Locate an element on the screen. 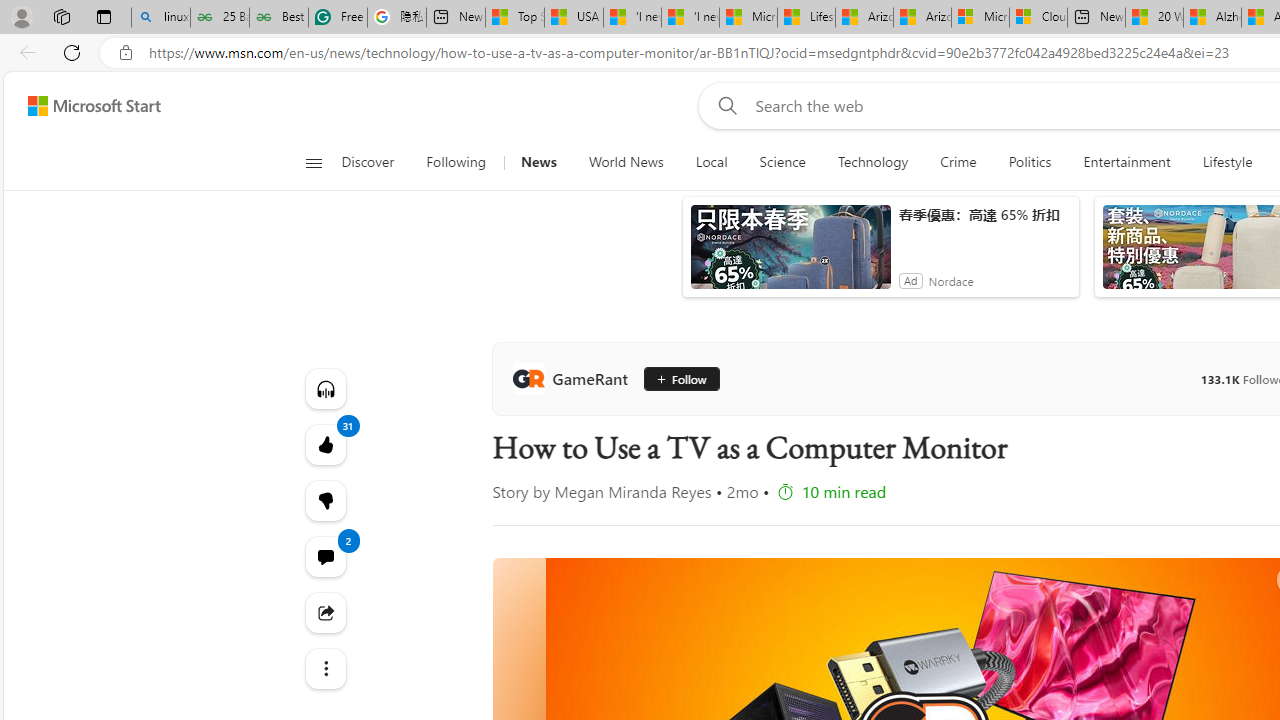  Follow is located at coordinates (680, 378).